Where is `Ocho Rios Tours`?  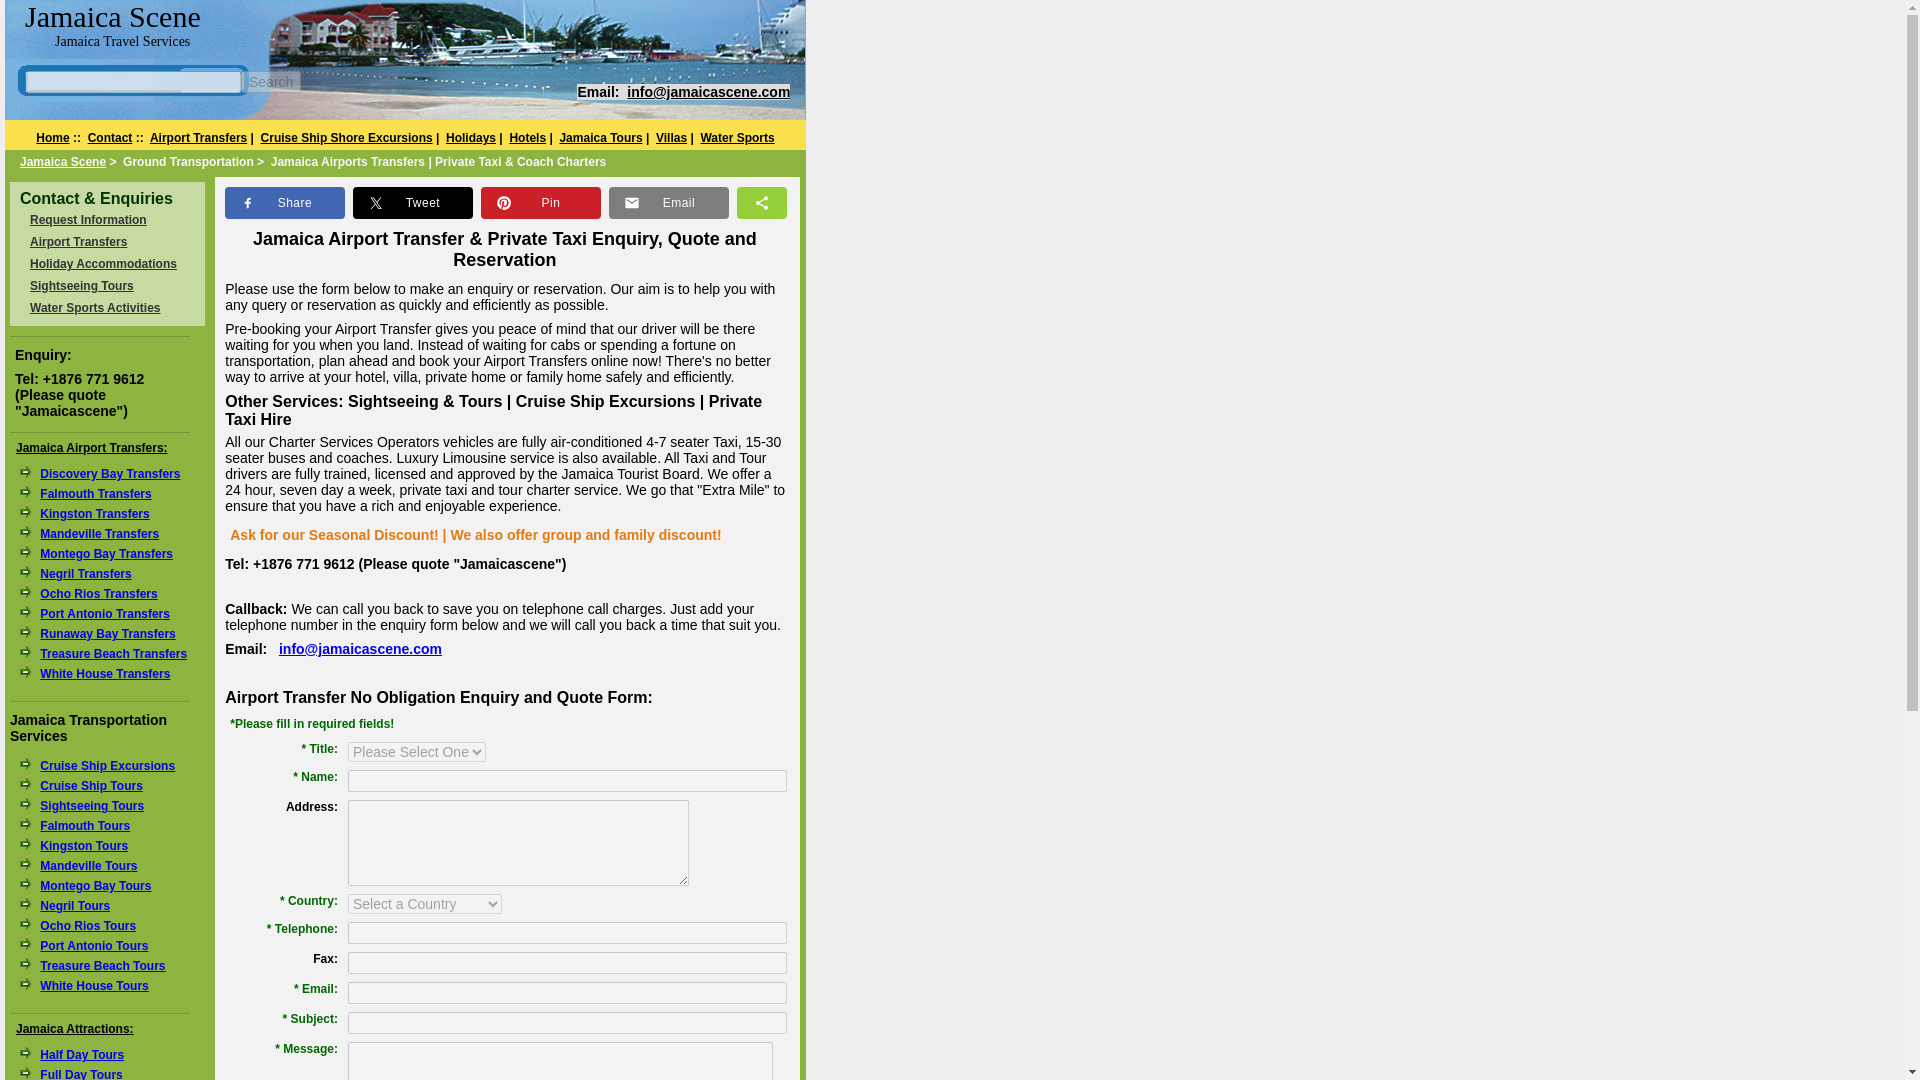 Ocho Rios Tours is located at coordinates (88, 926).